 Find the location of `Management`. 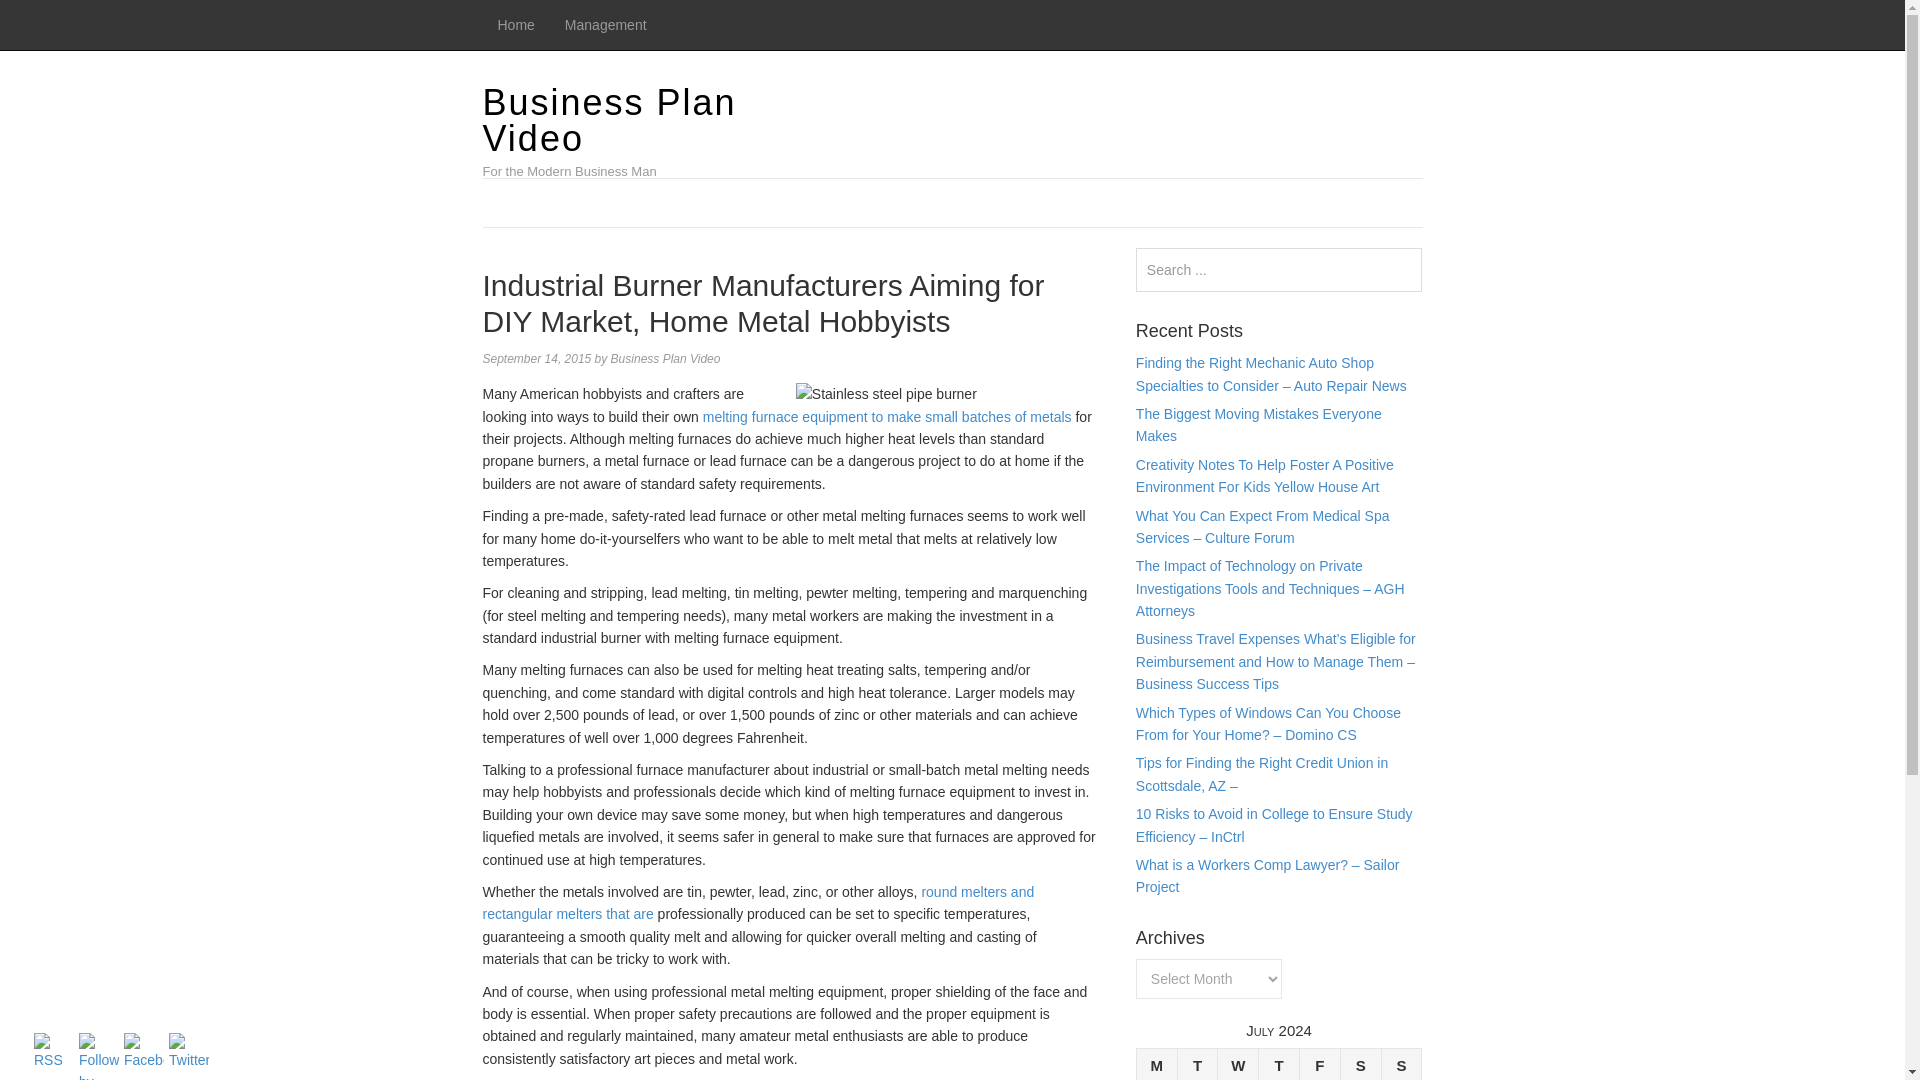

Management is located at coordinates (606, 24).